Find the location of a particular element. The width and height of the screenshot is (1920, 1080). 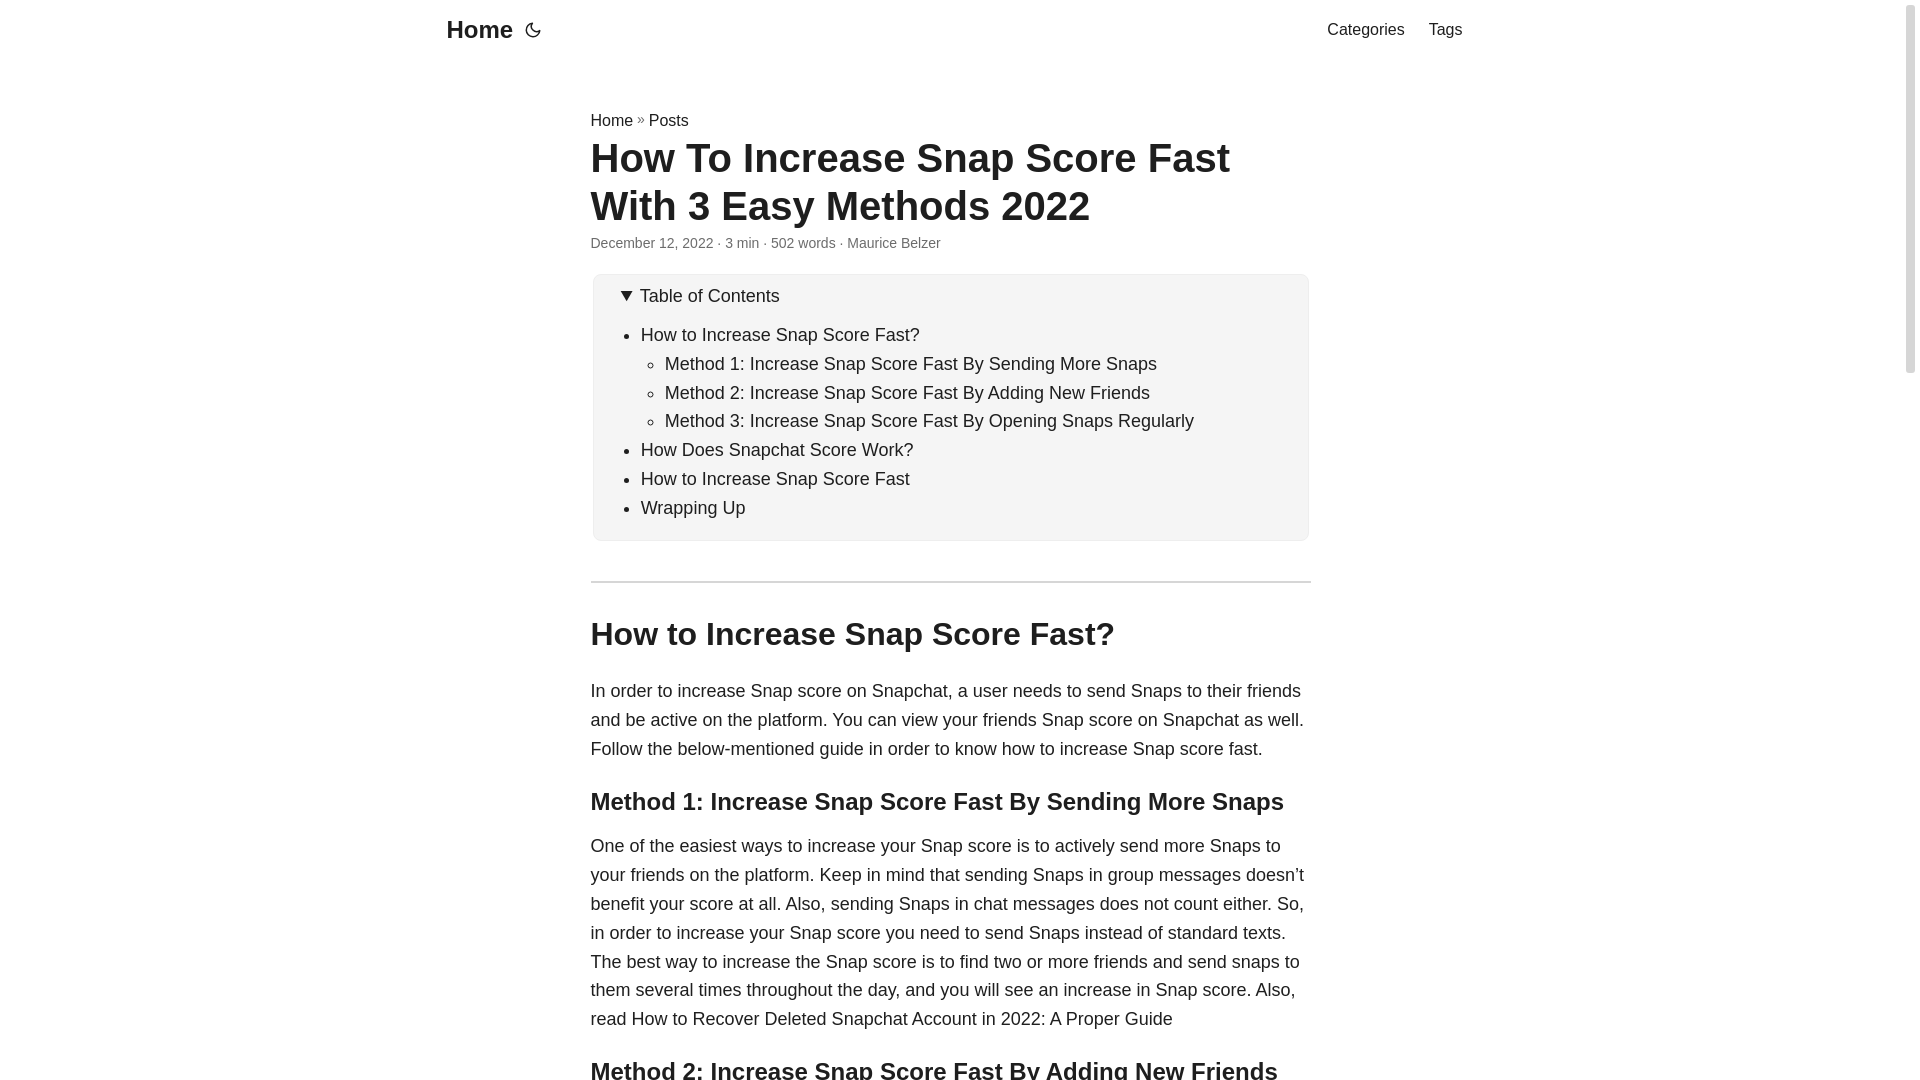

Home is located at coordinates (474, 30).